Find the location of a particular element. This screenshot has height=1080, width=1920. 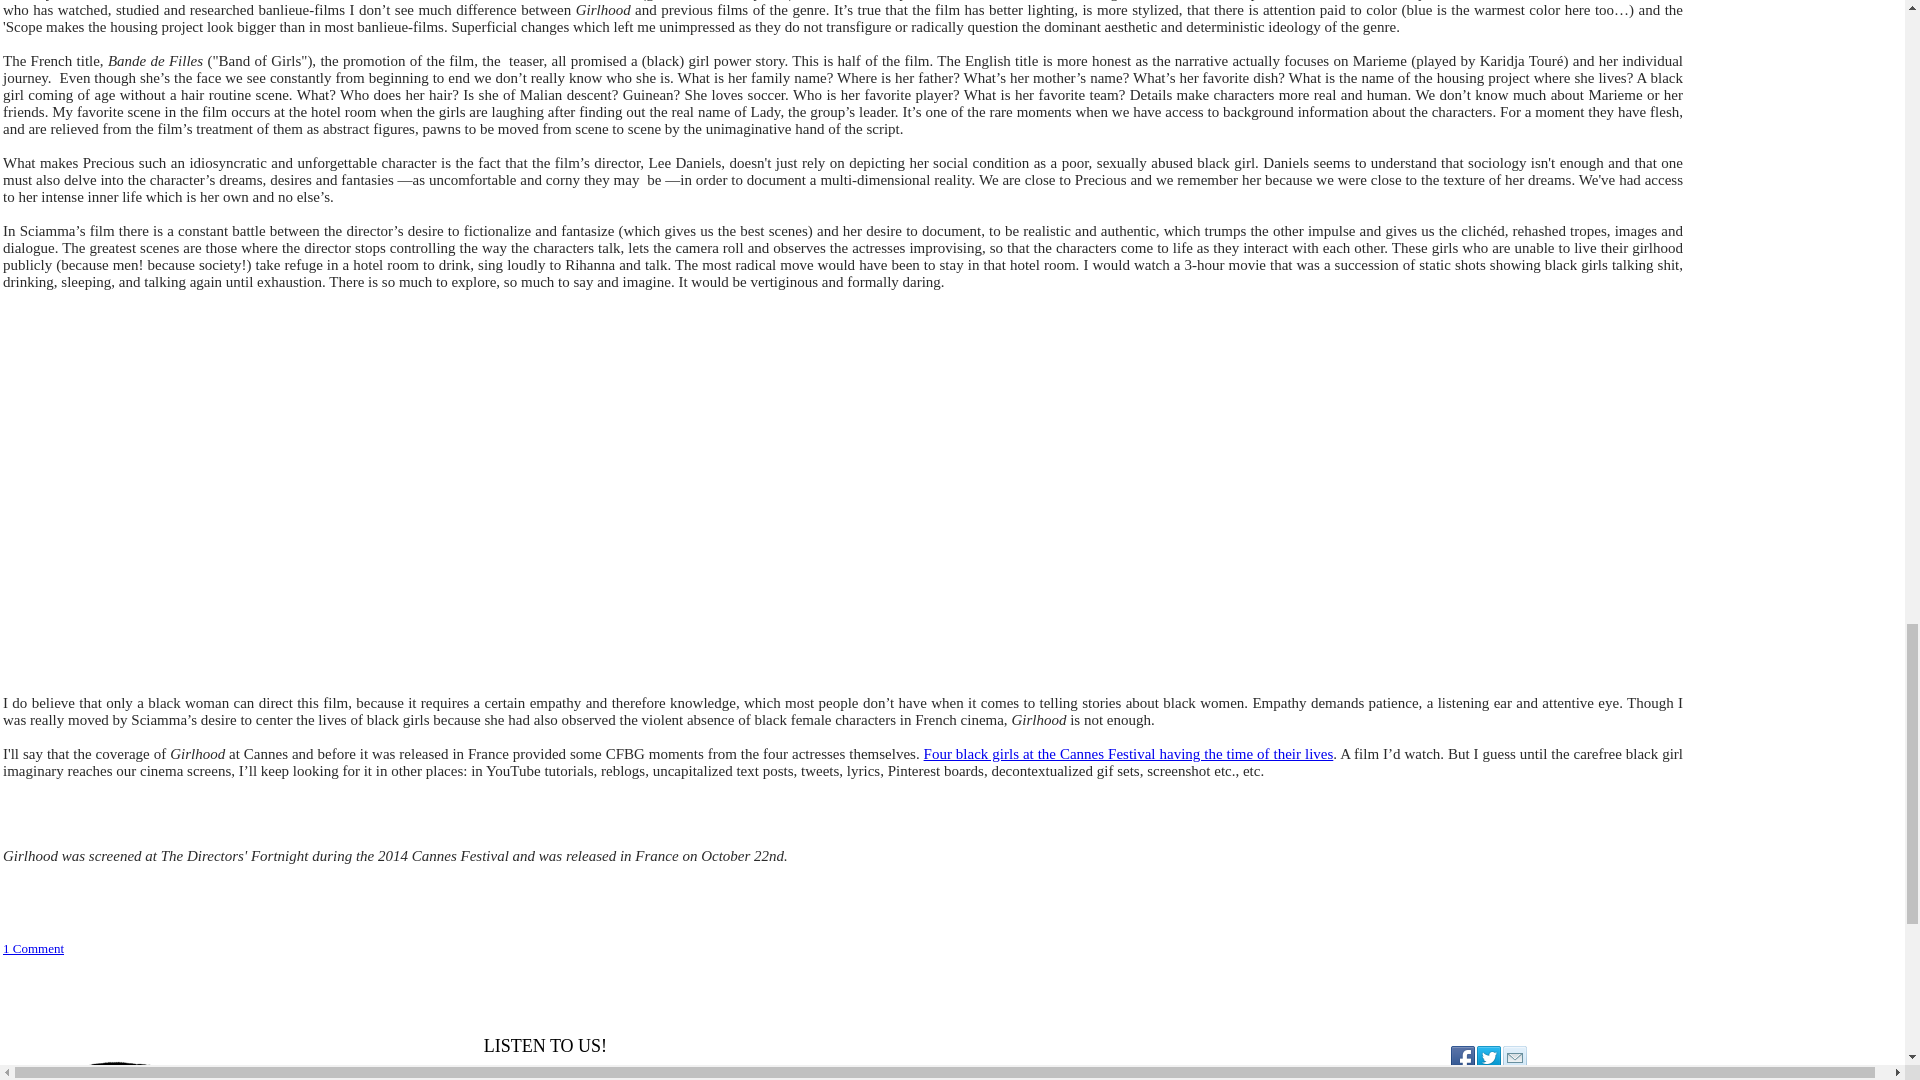

interviews is located at coordinates (88, 0).